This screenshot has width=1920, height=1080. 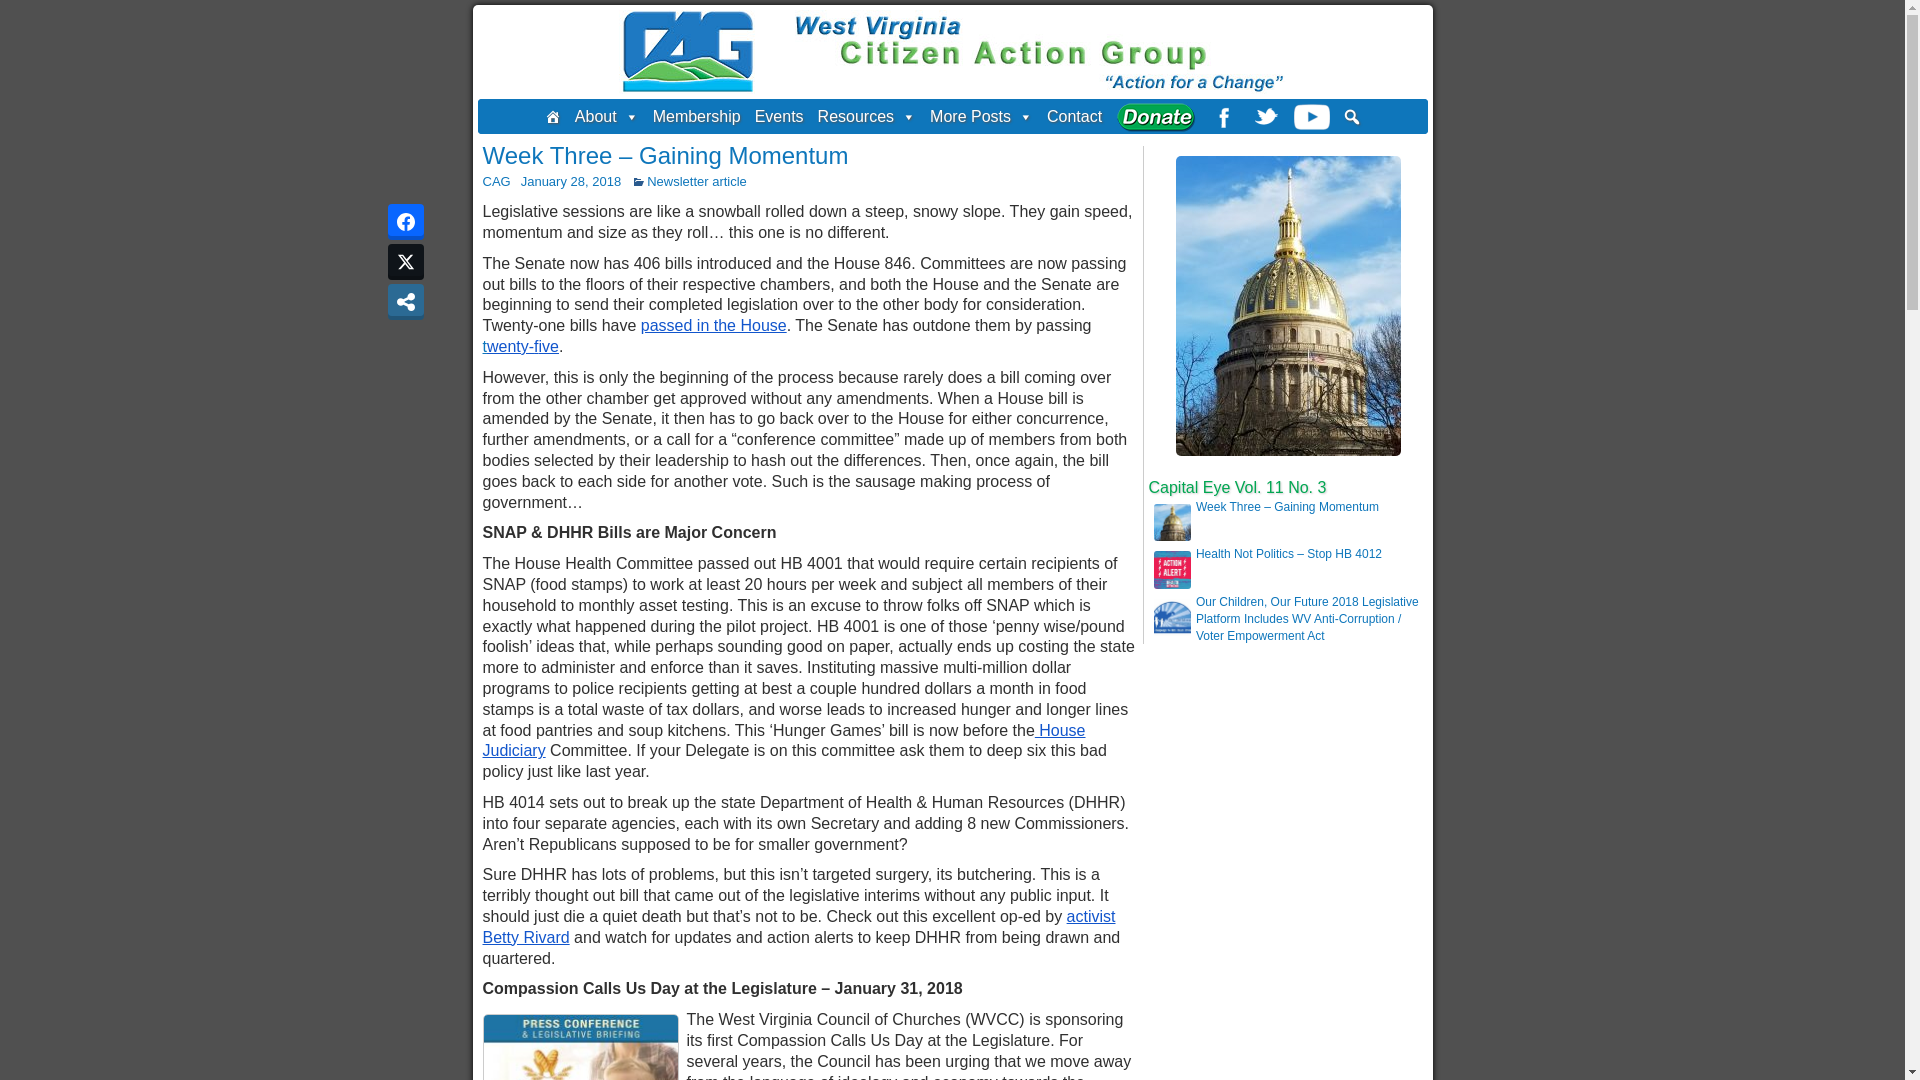 I want to click on CAG, so click(x=496, y=181).